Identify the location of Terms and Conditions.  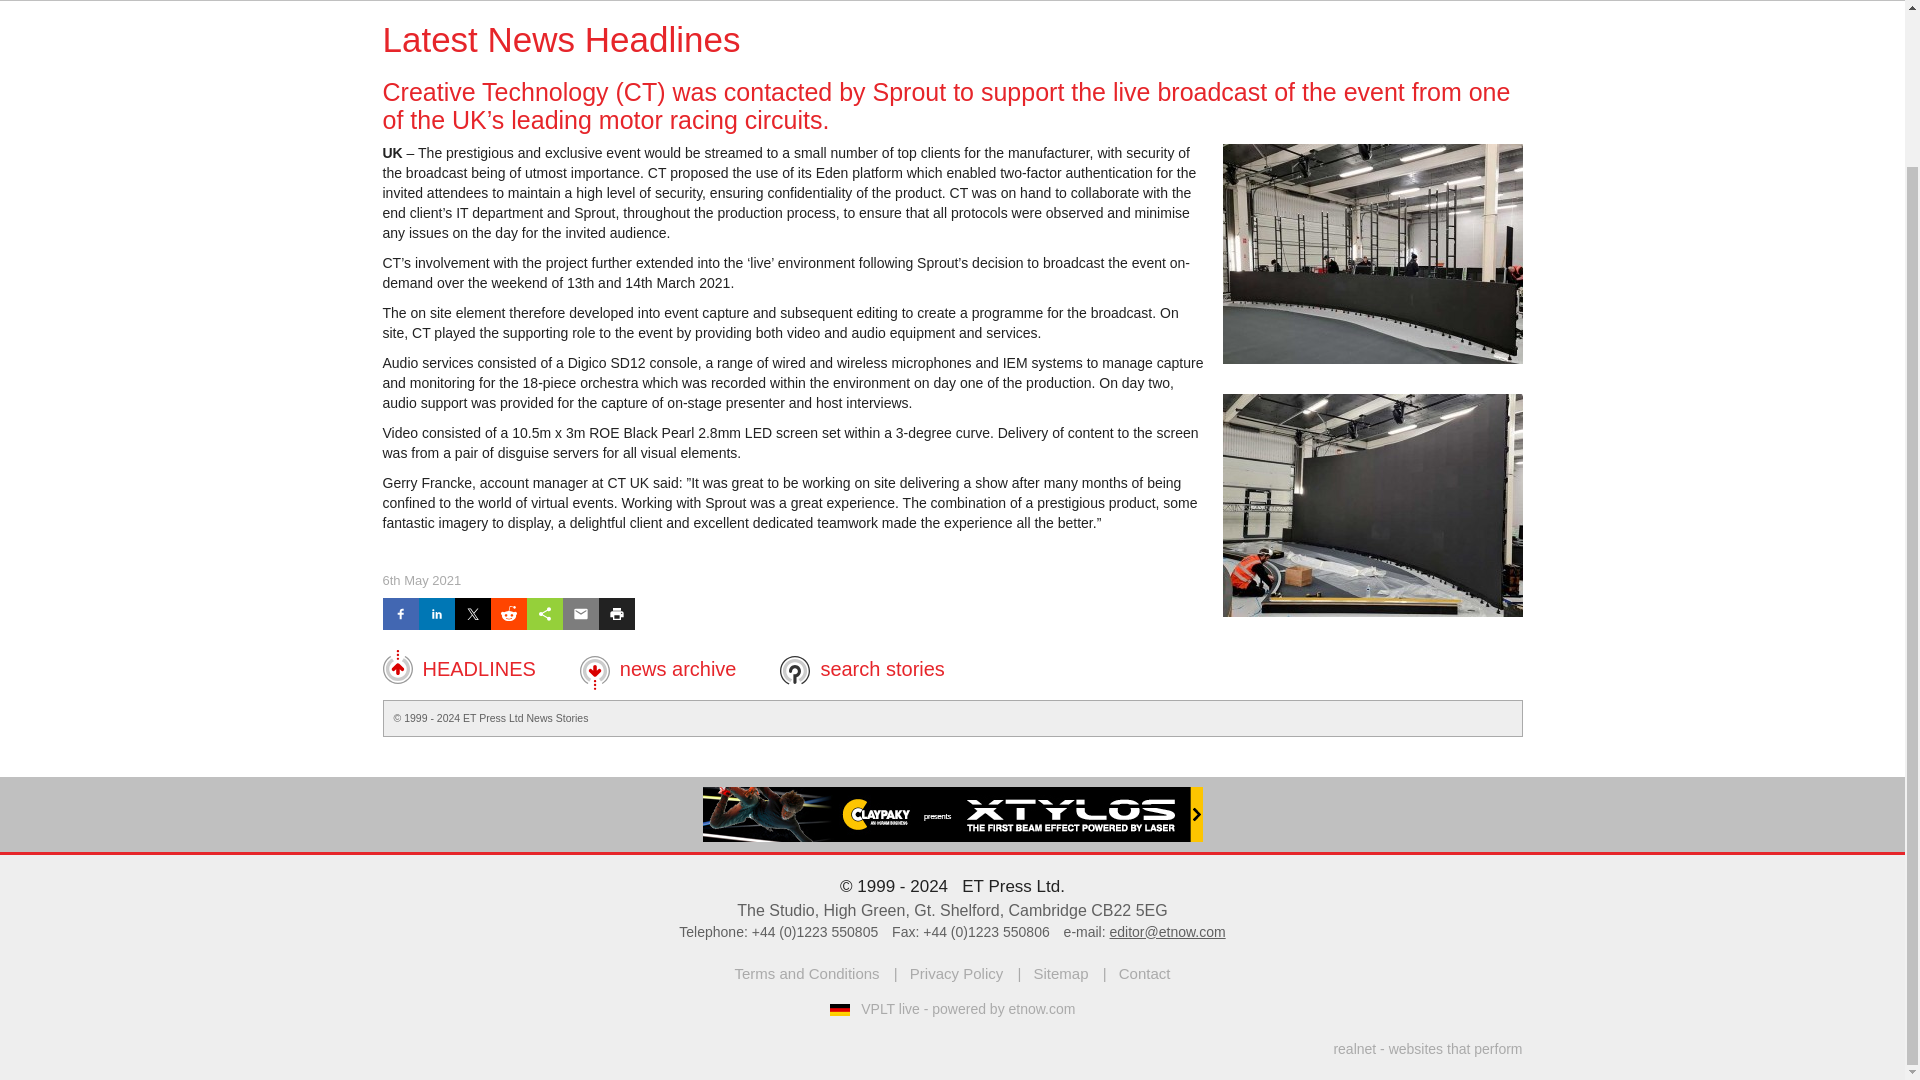
(807, 973).